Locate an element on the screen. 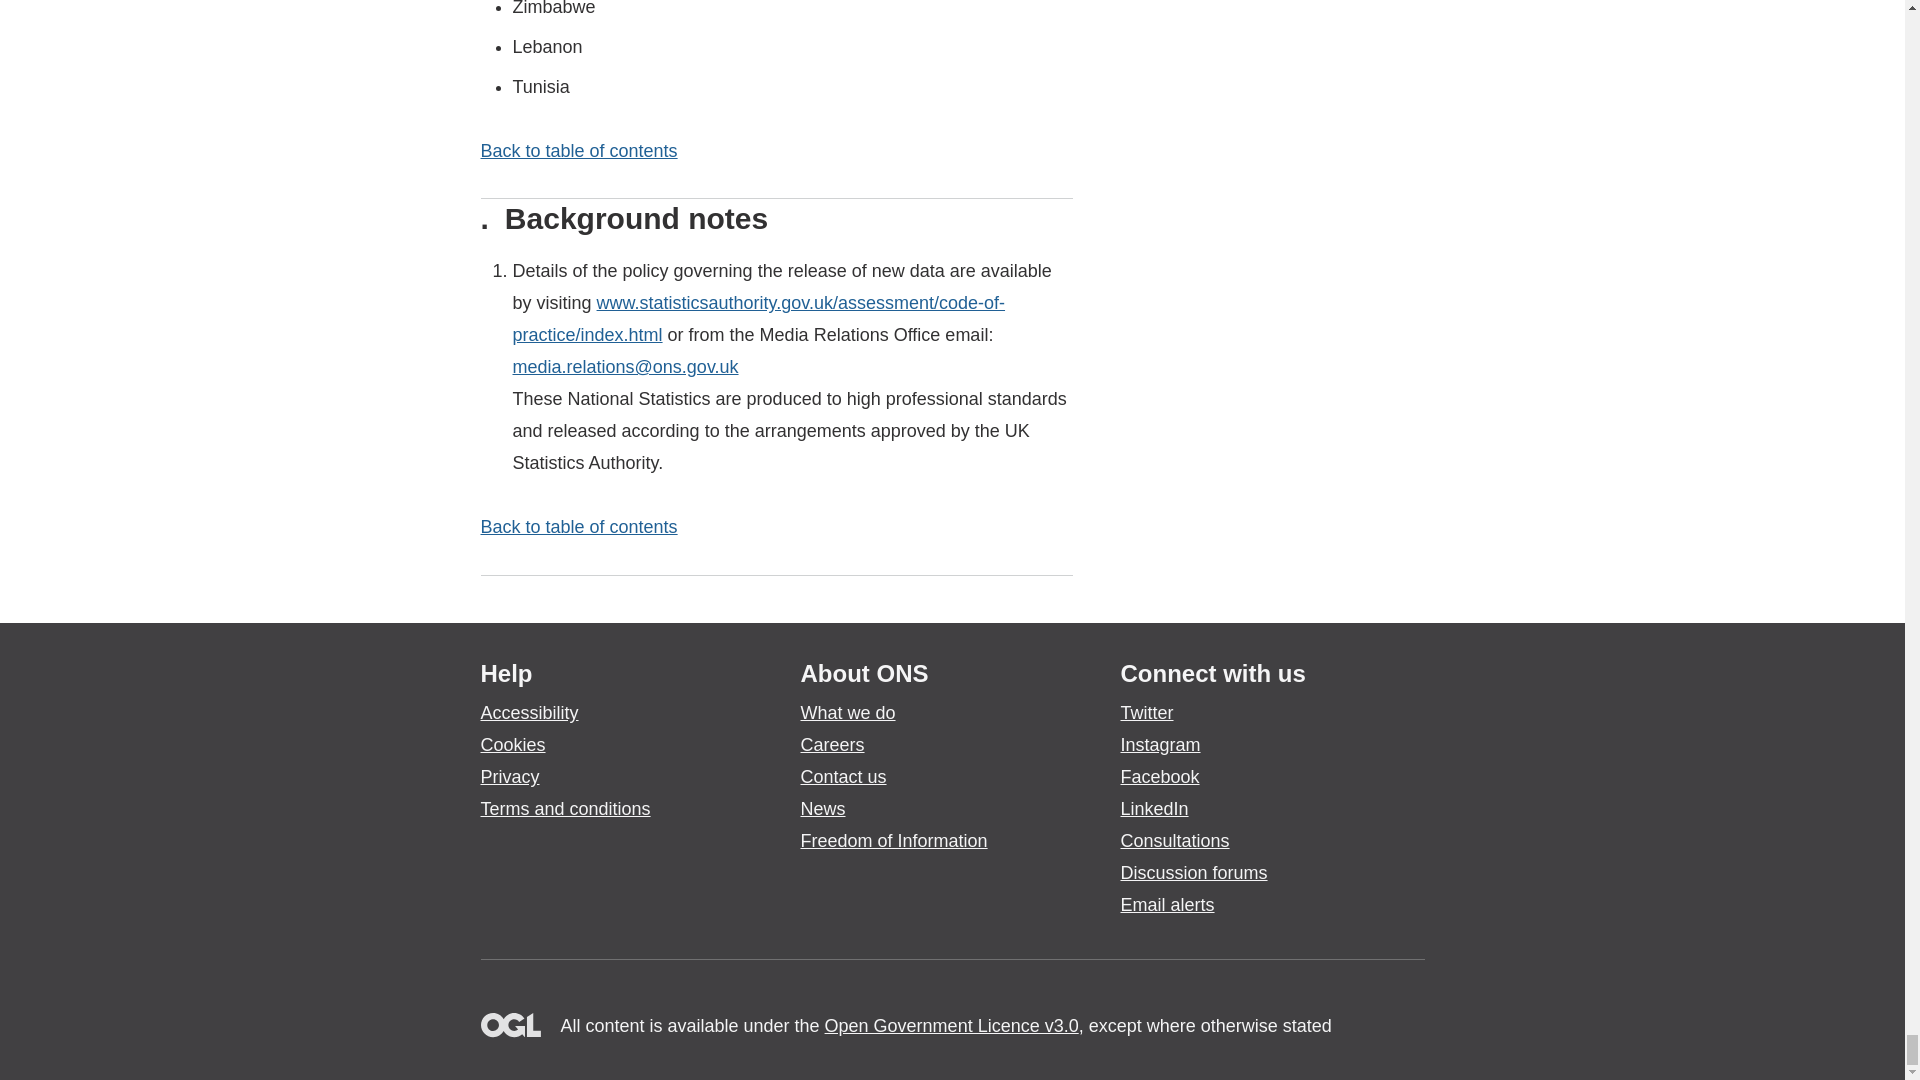  Back to table of contents is located at coordinates (578, 526).